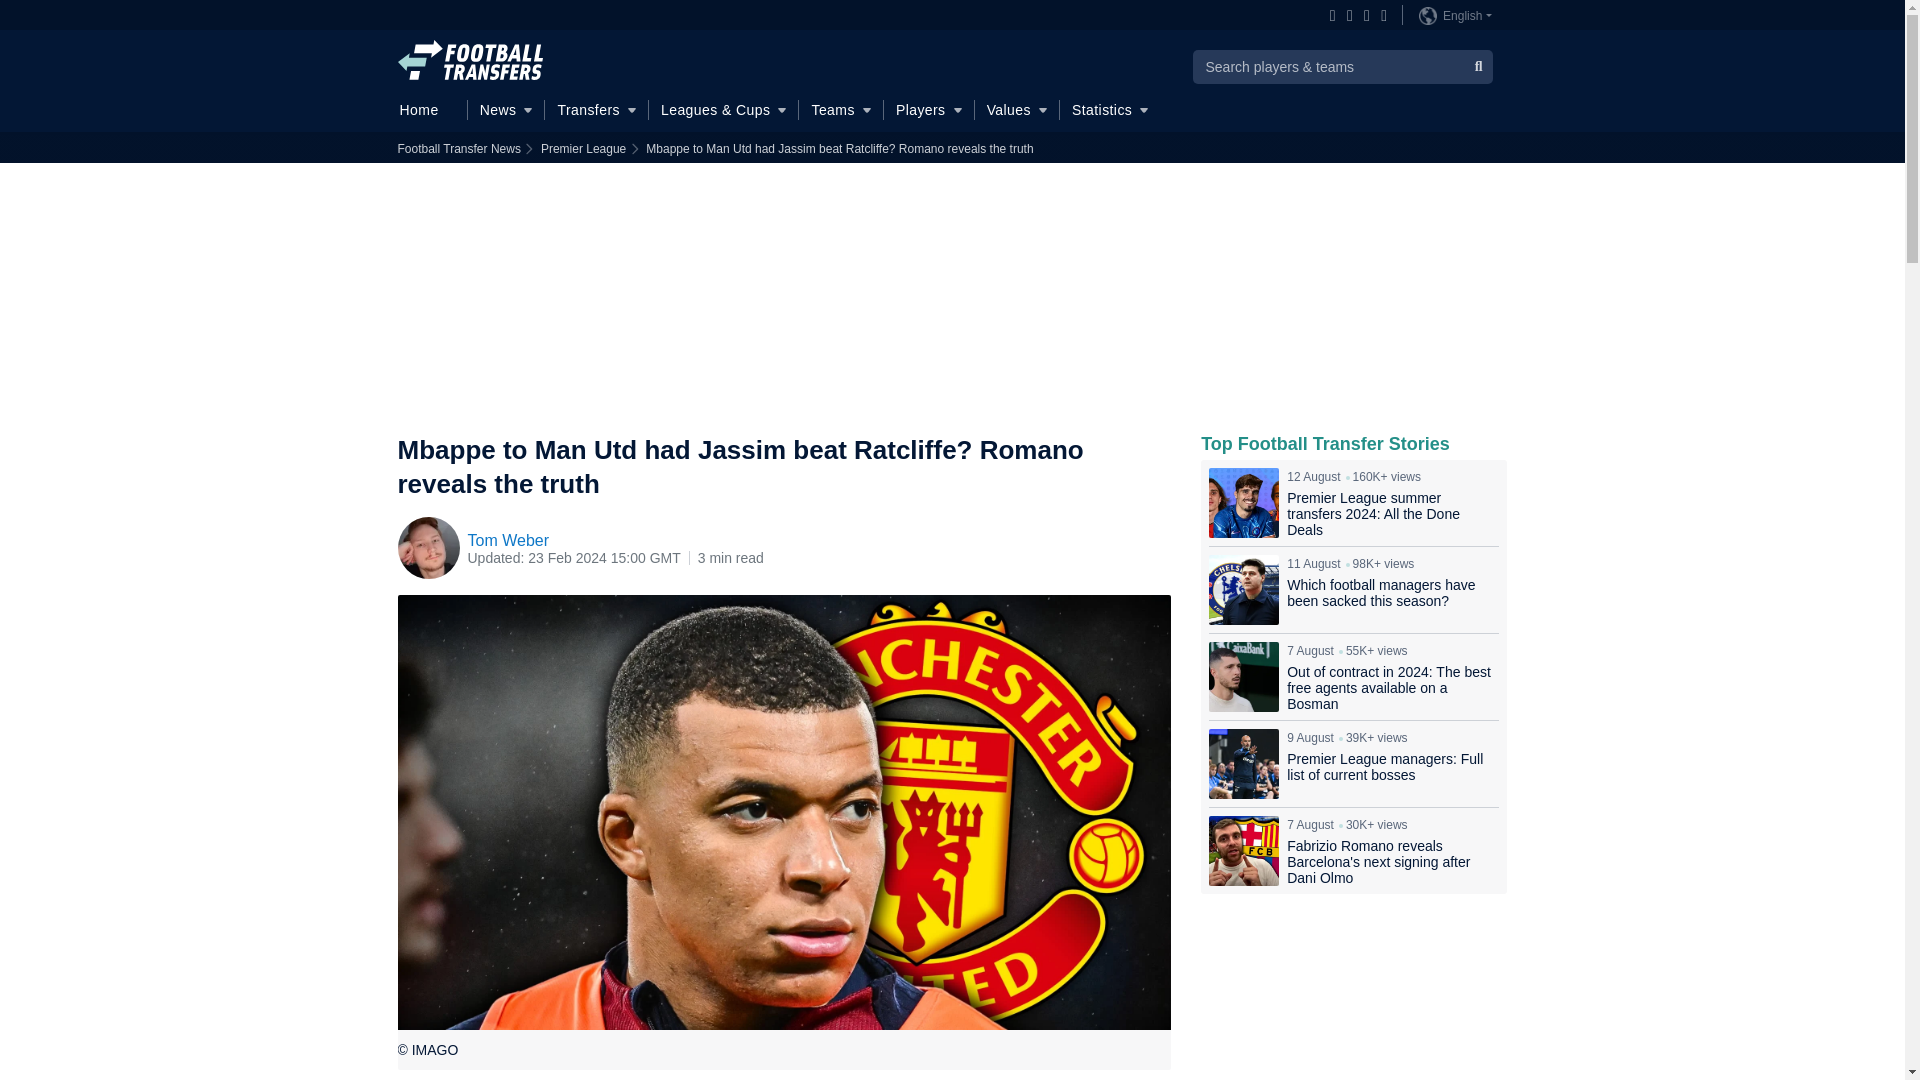 Image resolution: width=1920 pixels, height=1080 pixels. Describe the element at coordinates (506, 110) in the screenshot. I see `News` at that location.